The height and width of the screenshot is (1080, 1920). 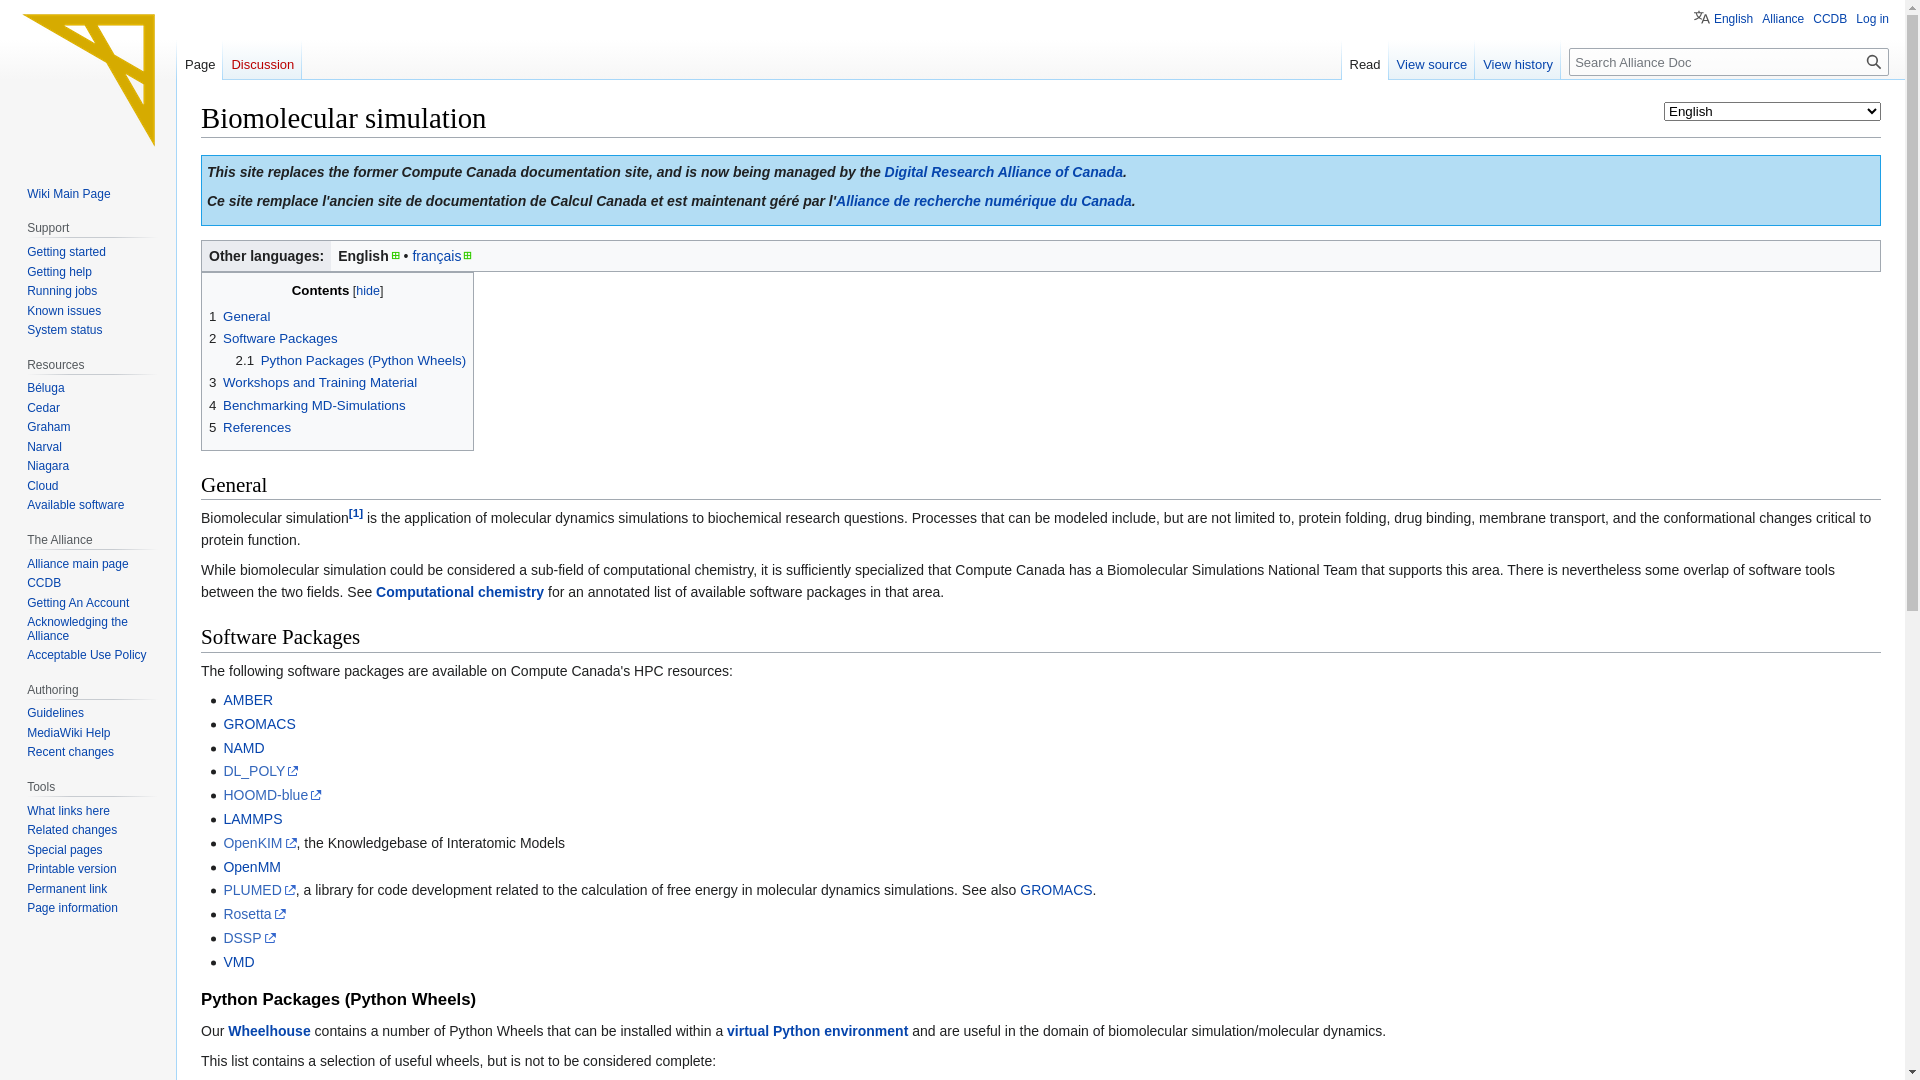 What do you see at coordinates (269, 1031) in the screenshot?
I see `Wheelhouse` at bounding box center [269, 1031].